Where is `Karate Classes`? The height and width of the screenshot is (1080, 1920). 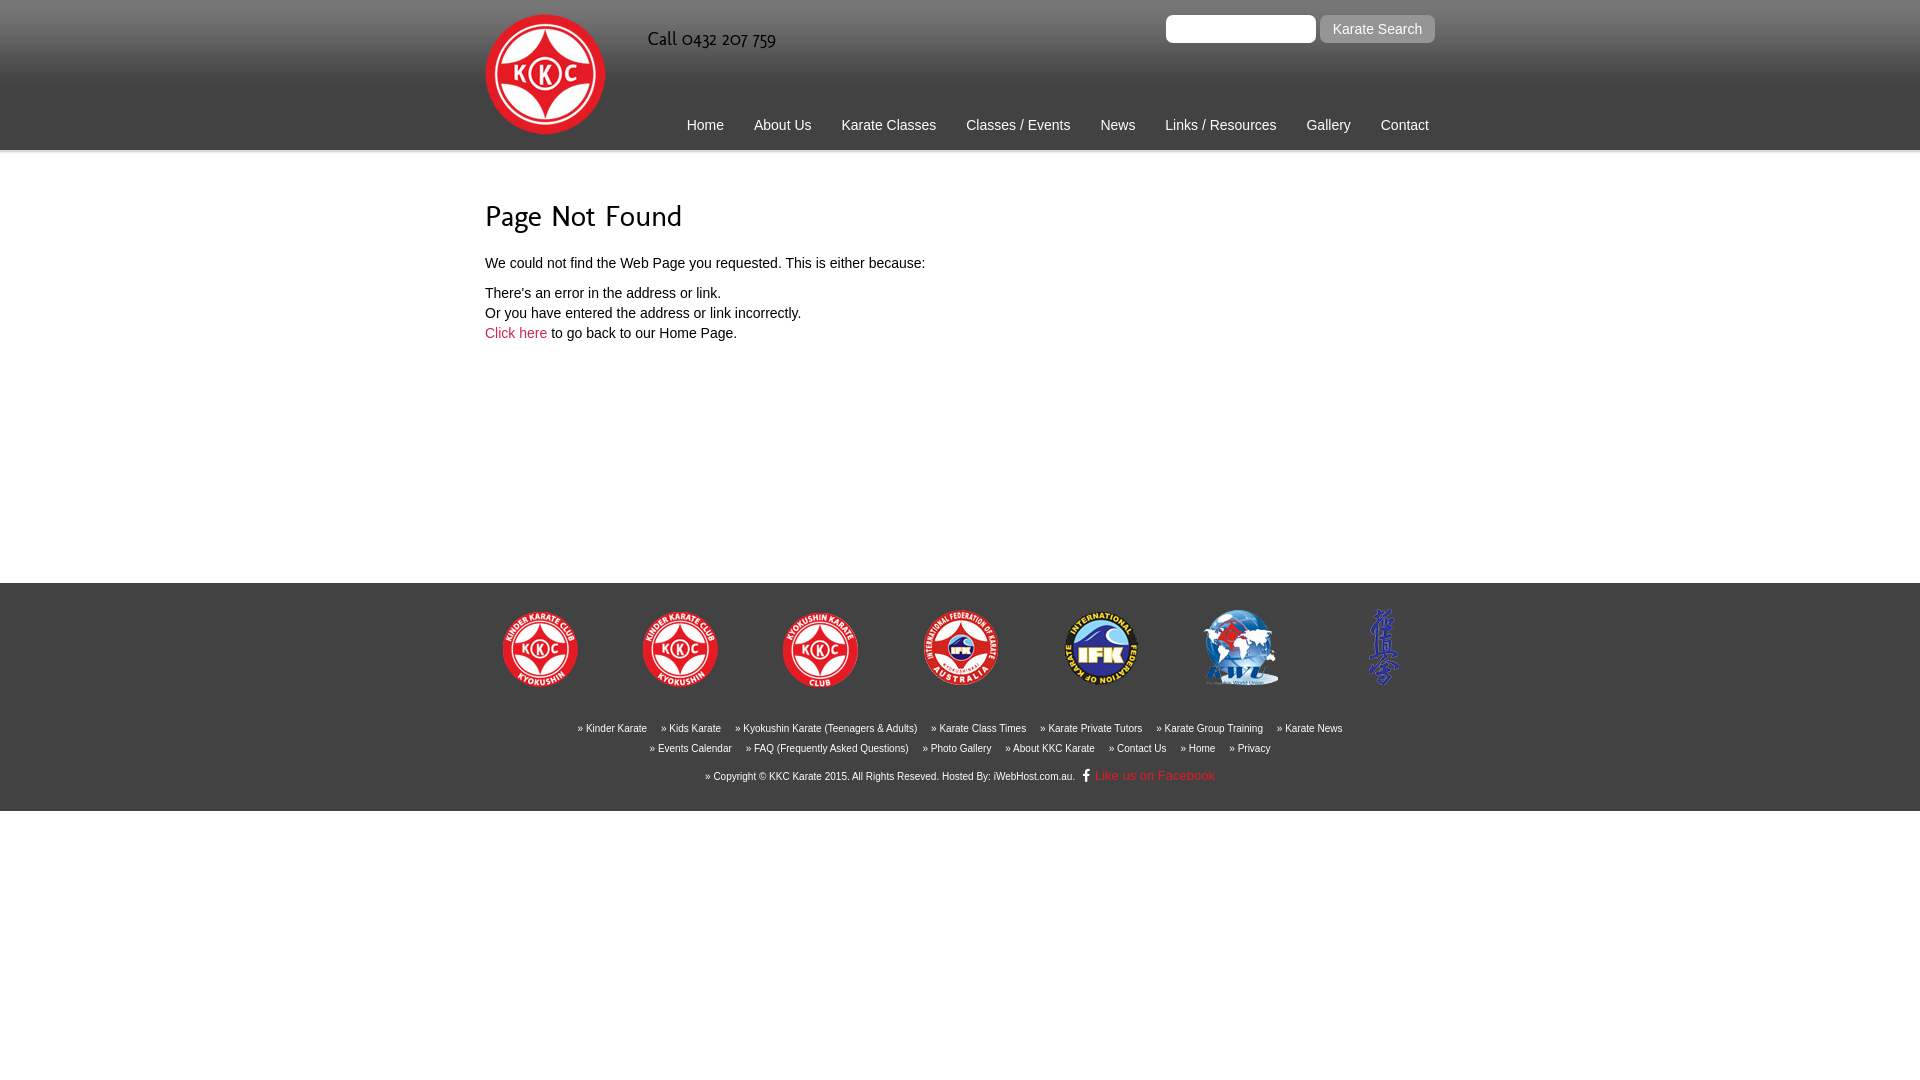 Karate Classes is located at coordinates (888, 125).